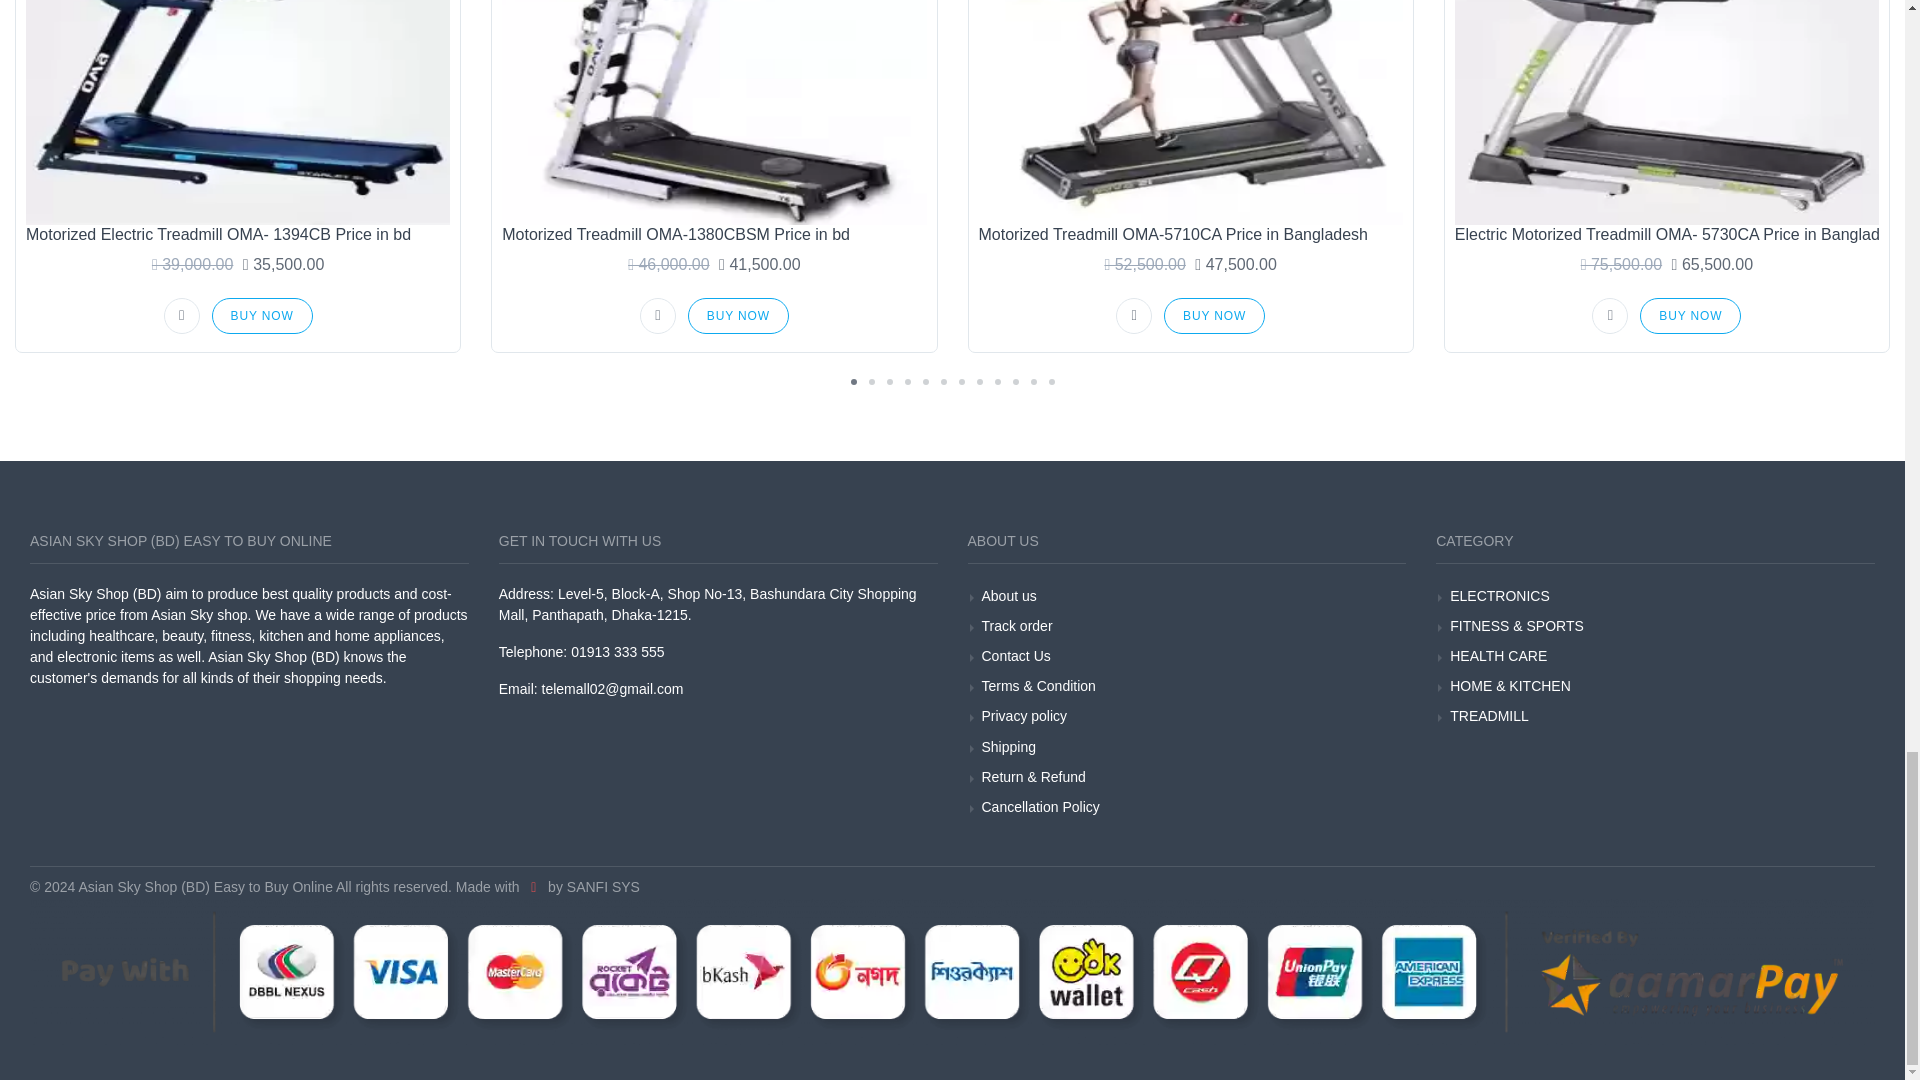  I want to click on Electric Motorized Treadmill OMA- 5730CA, so click(1667, 112).